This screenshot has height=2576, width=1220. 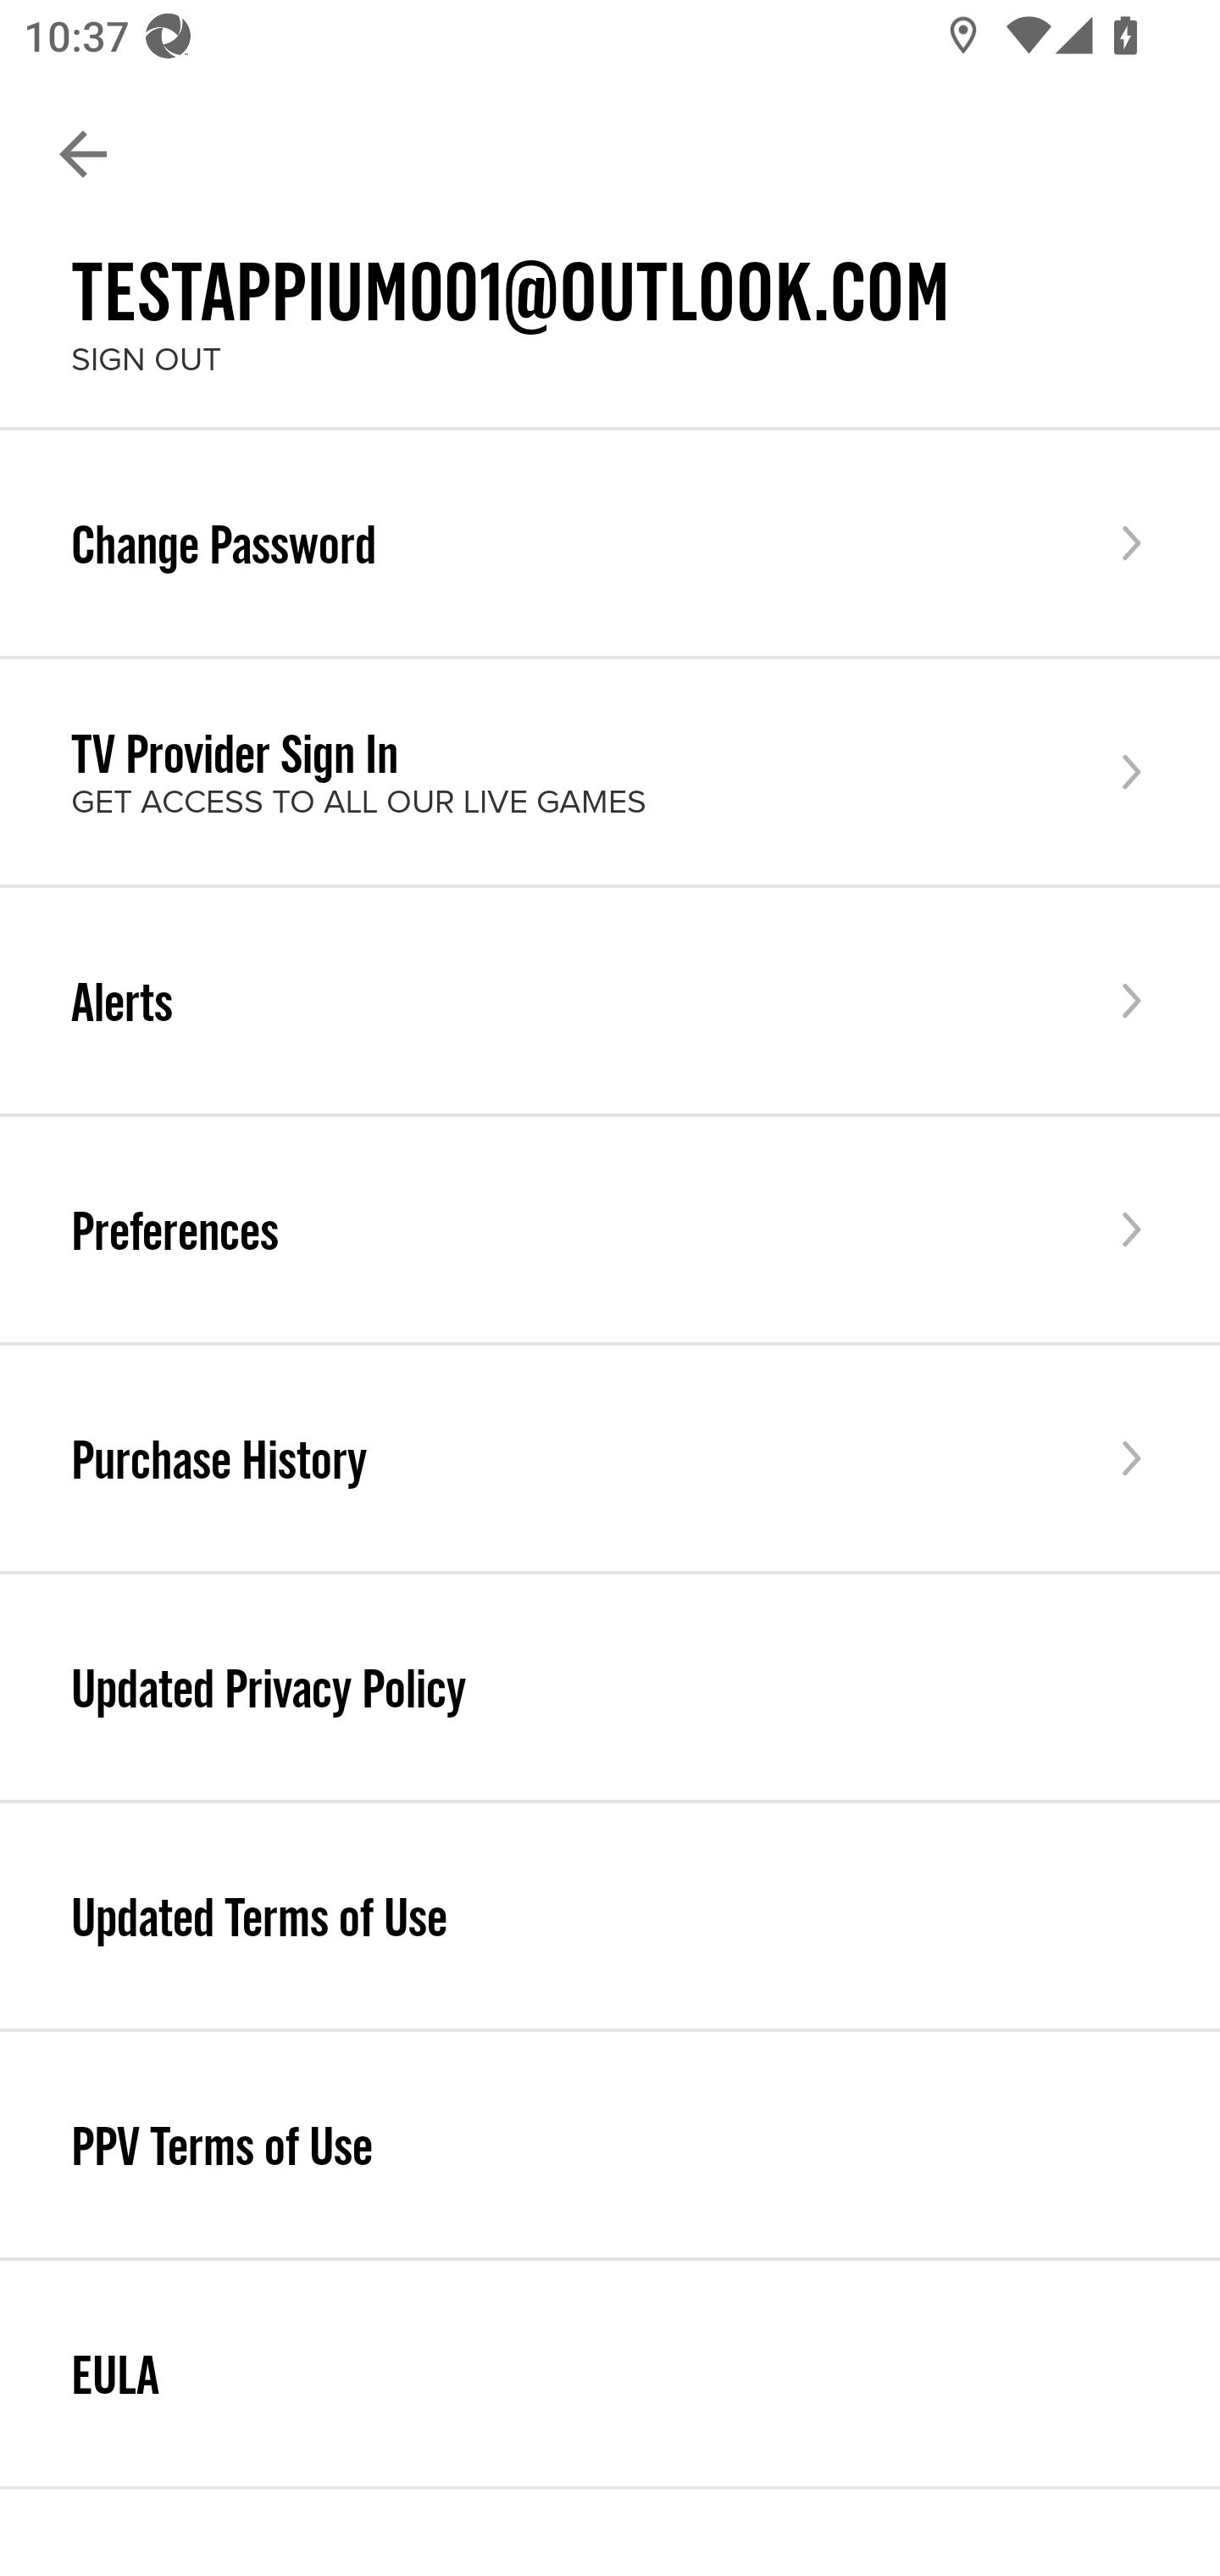 What do you see at coordinates (610, 1230) in the screenshot?
I see `Preferences` at bounding box center [610, 1230].